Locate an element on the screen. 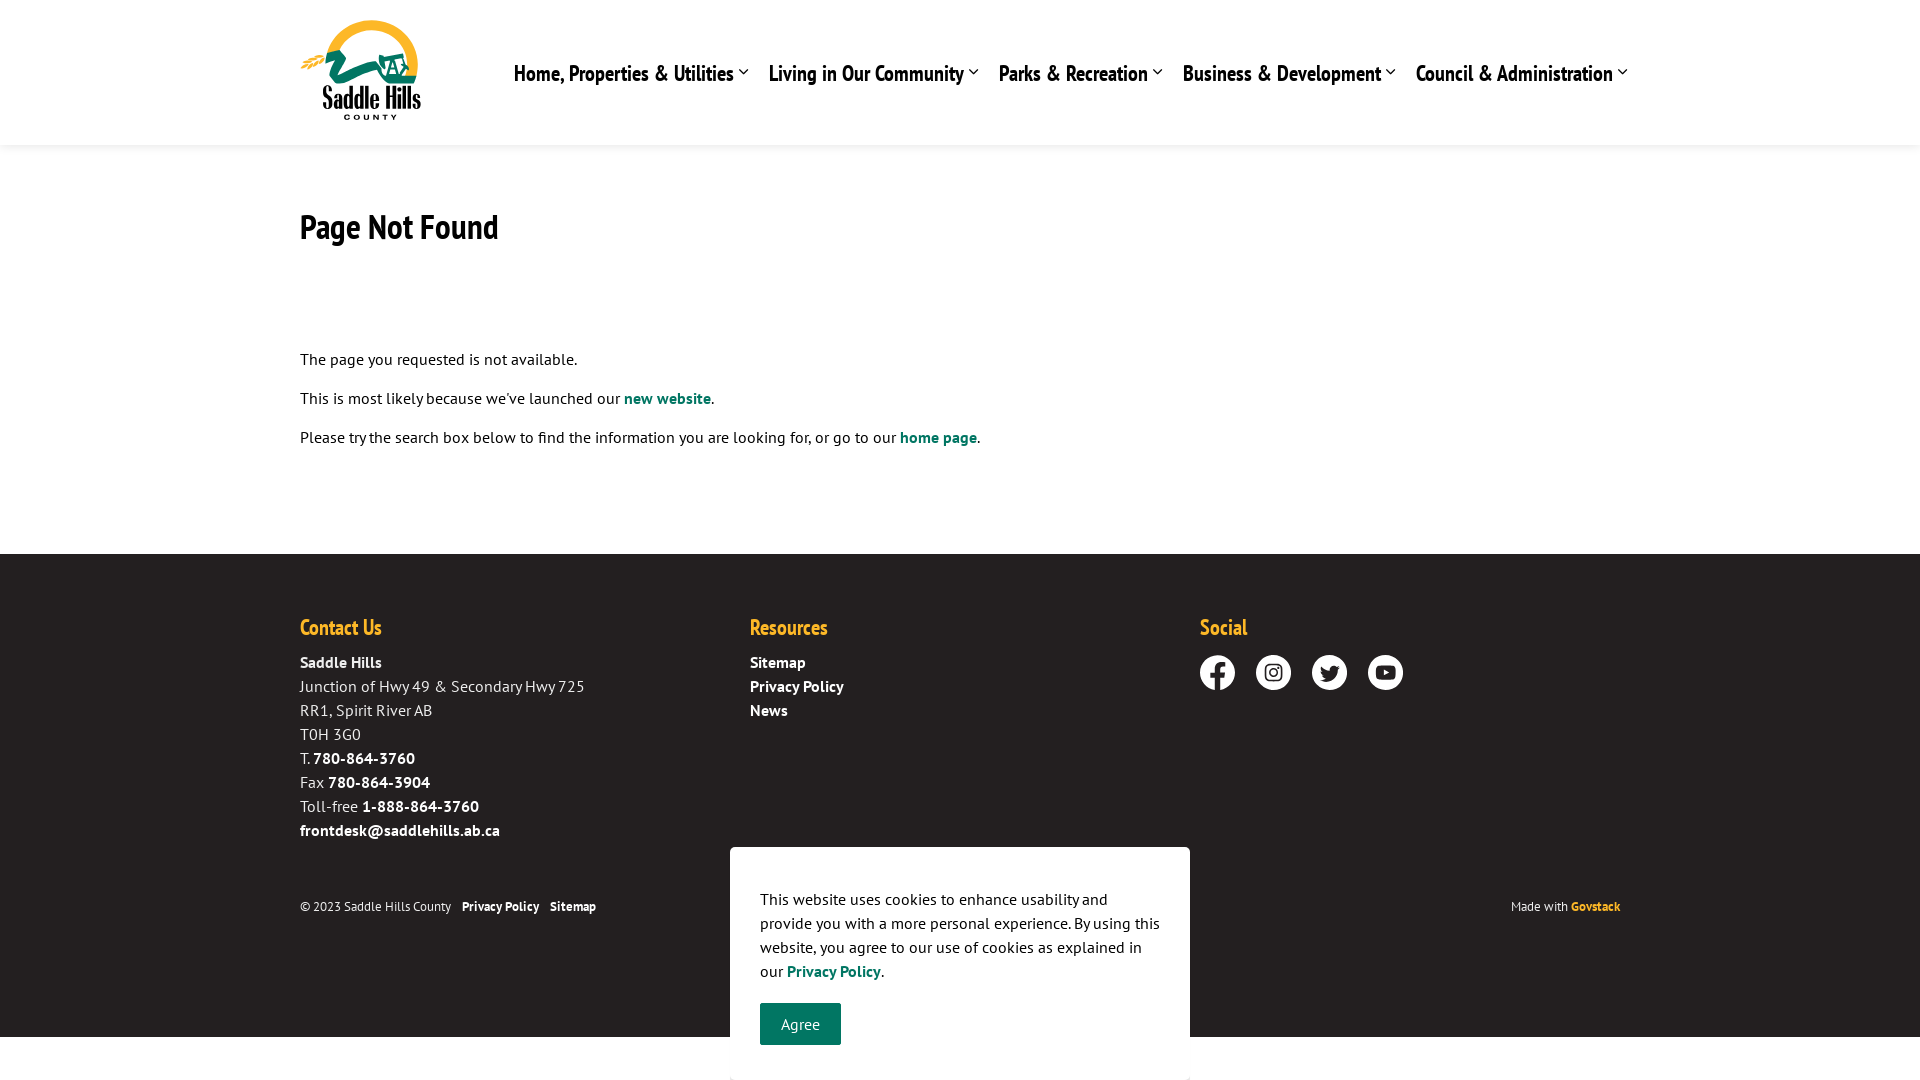  frontdesk@saddlehills.ab.ca is located at coordinates (400, 830).